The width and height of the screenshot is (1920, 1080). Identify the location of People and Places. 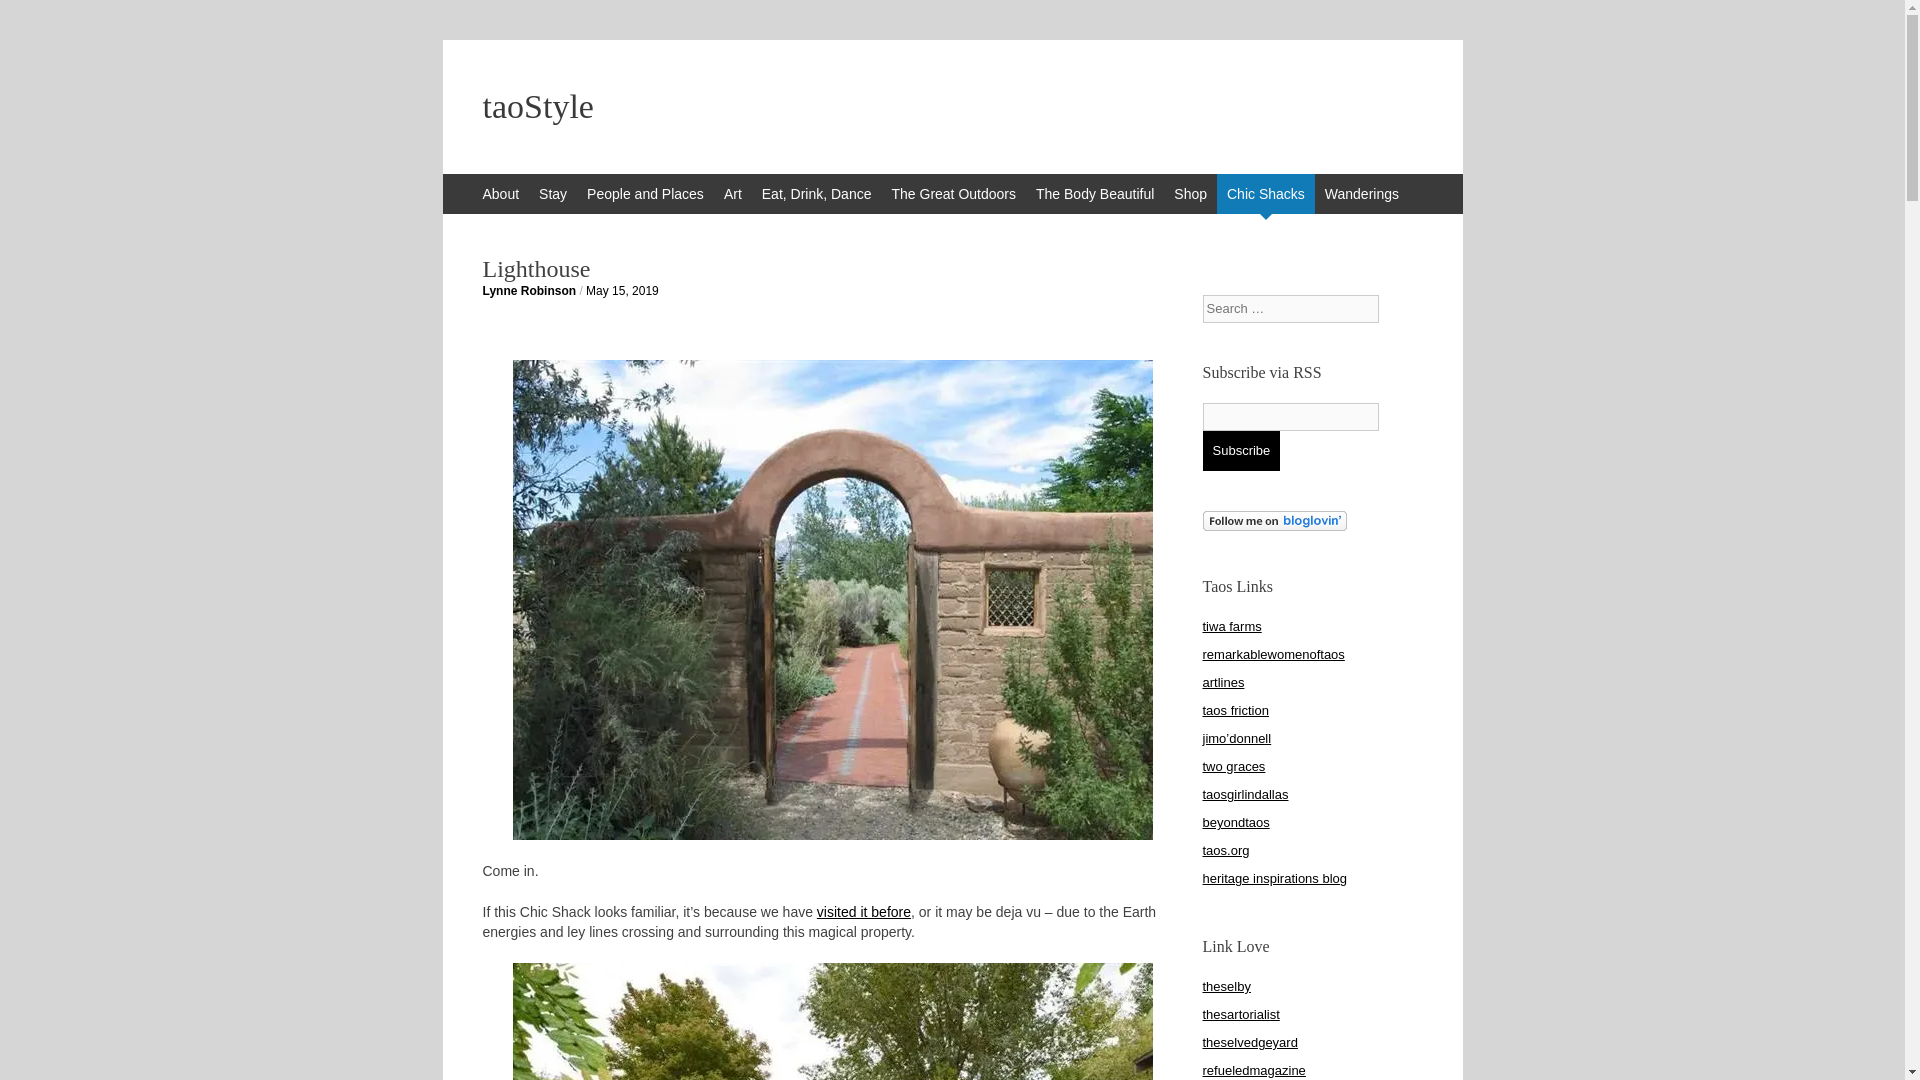
(646, 193).